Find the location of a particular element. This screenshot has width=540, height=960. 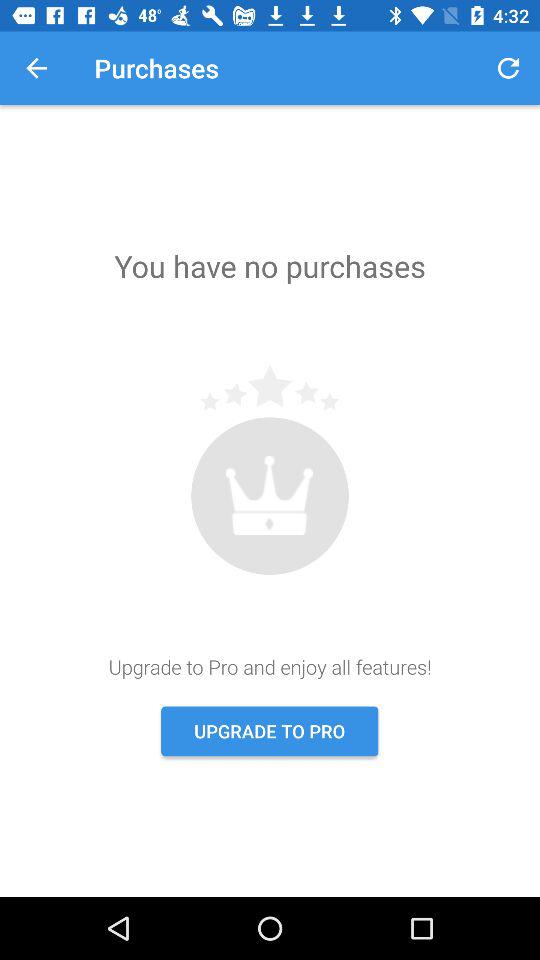

tap icon above the you have no item is located at coordinates (36, 68).